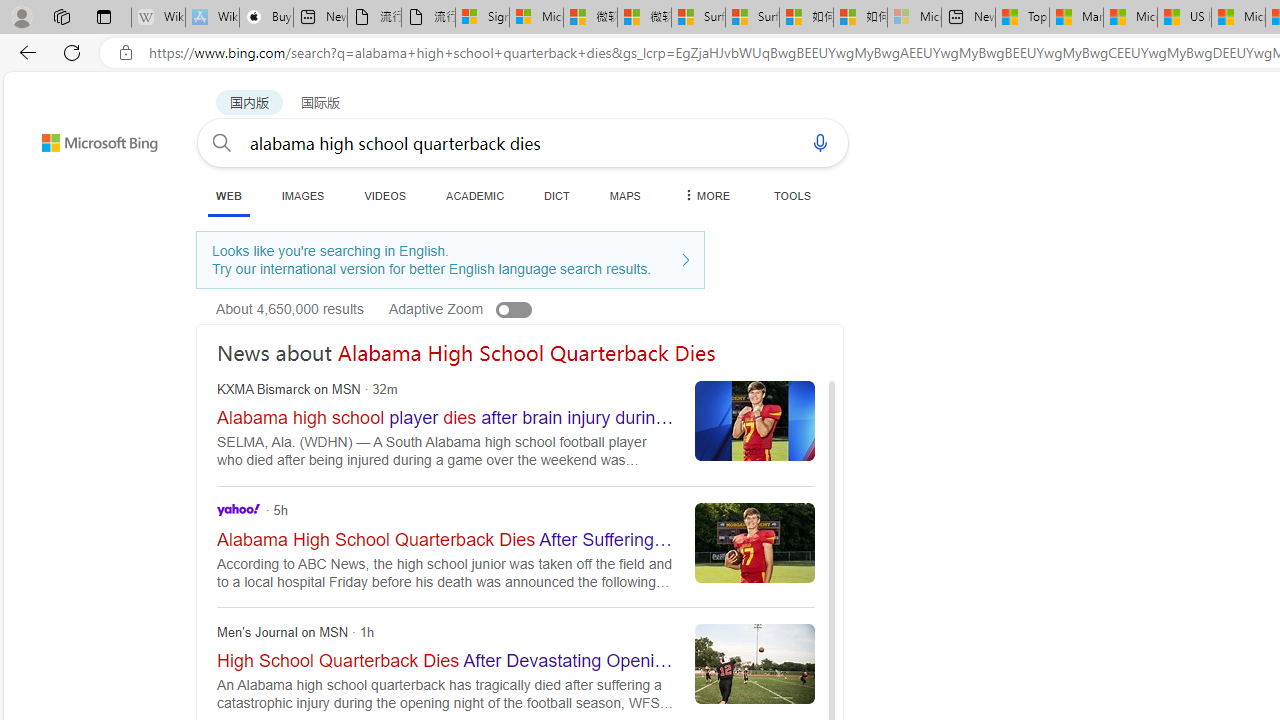 The height and width of the screenshot is (720, 1280). What do you see at coordinates (820, 142) in the screenshot?
I see `Search using voice` at bounding box center [820, 142].